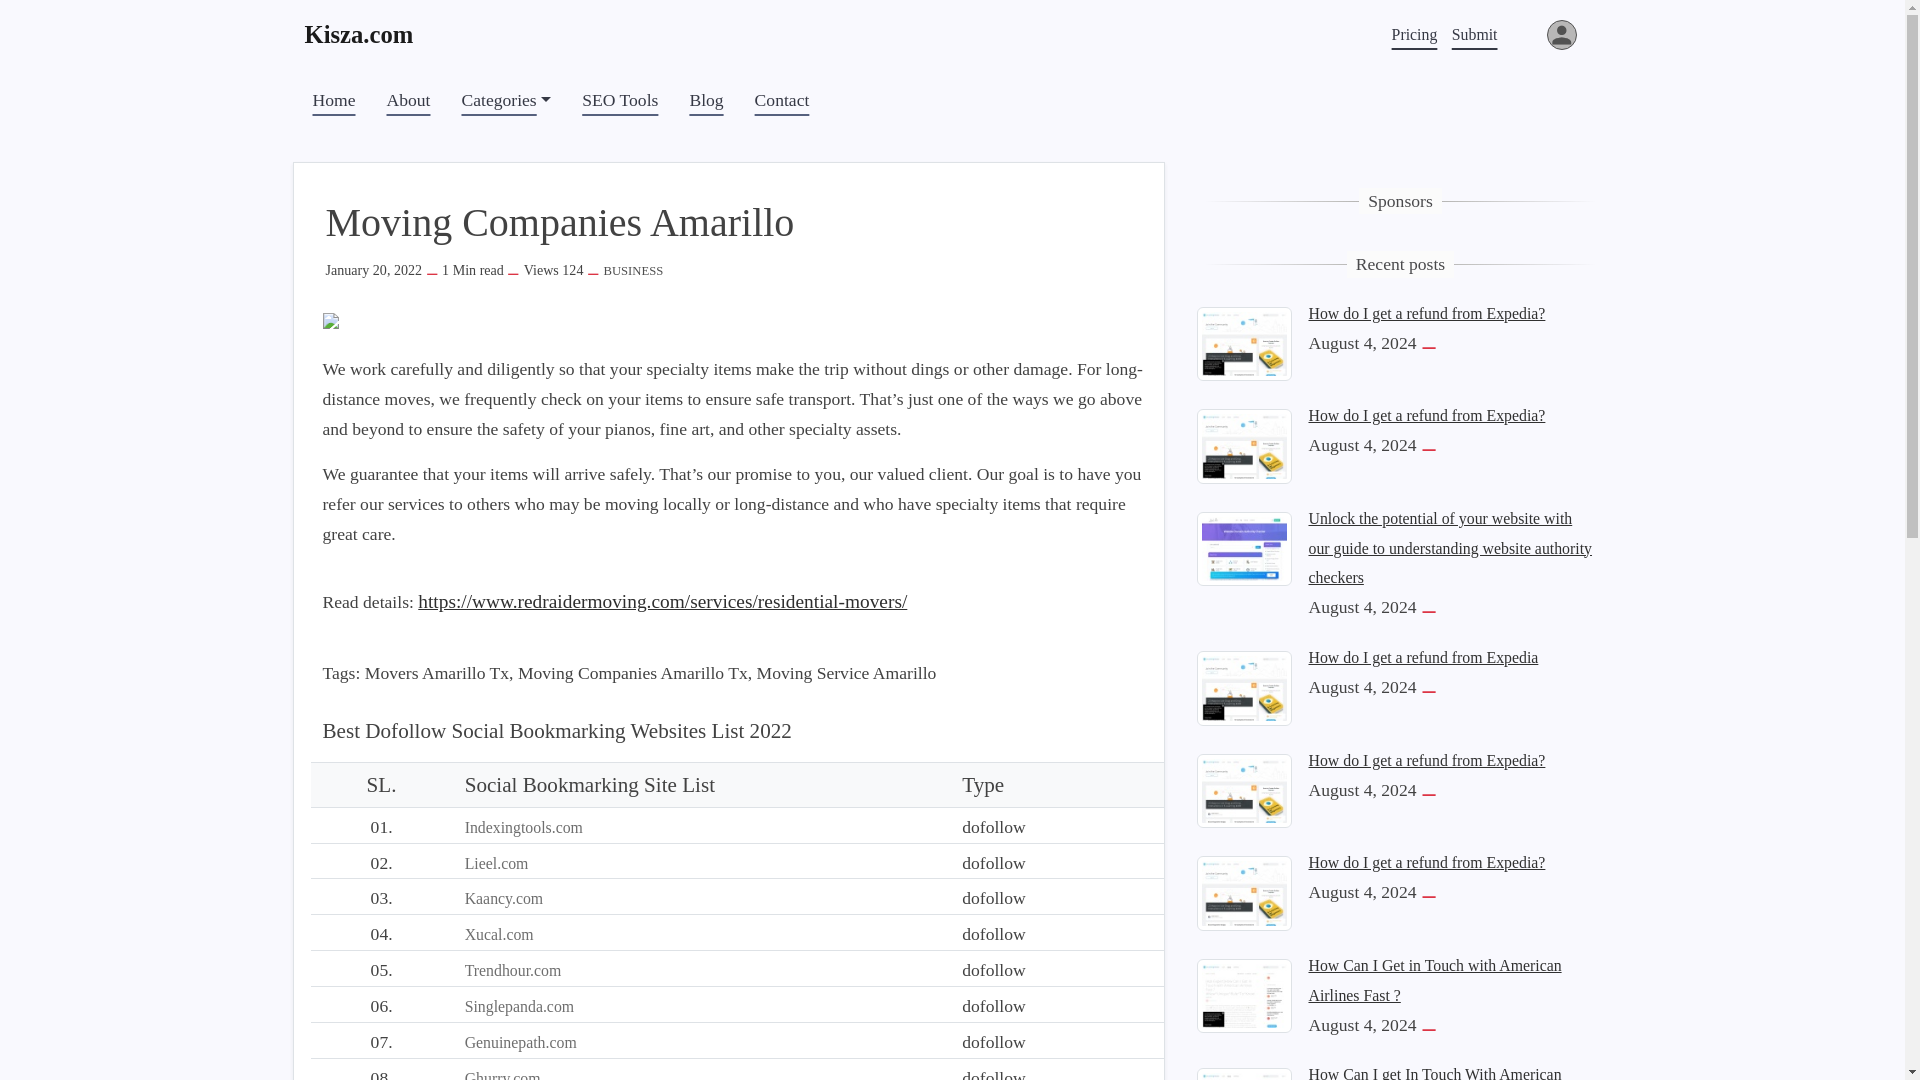 This screenshot has height=1080, width=1920. What do you see at coordinates (1414, 34) in the screenshot?
I see `Pricing` at bounding box center [1414, 34].